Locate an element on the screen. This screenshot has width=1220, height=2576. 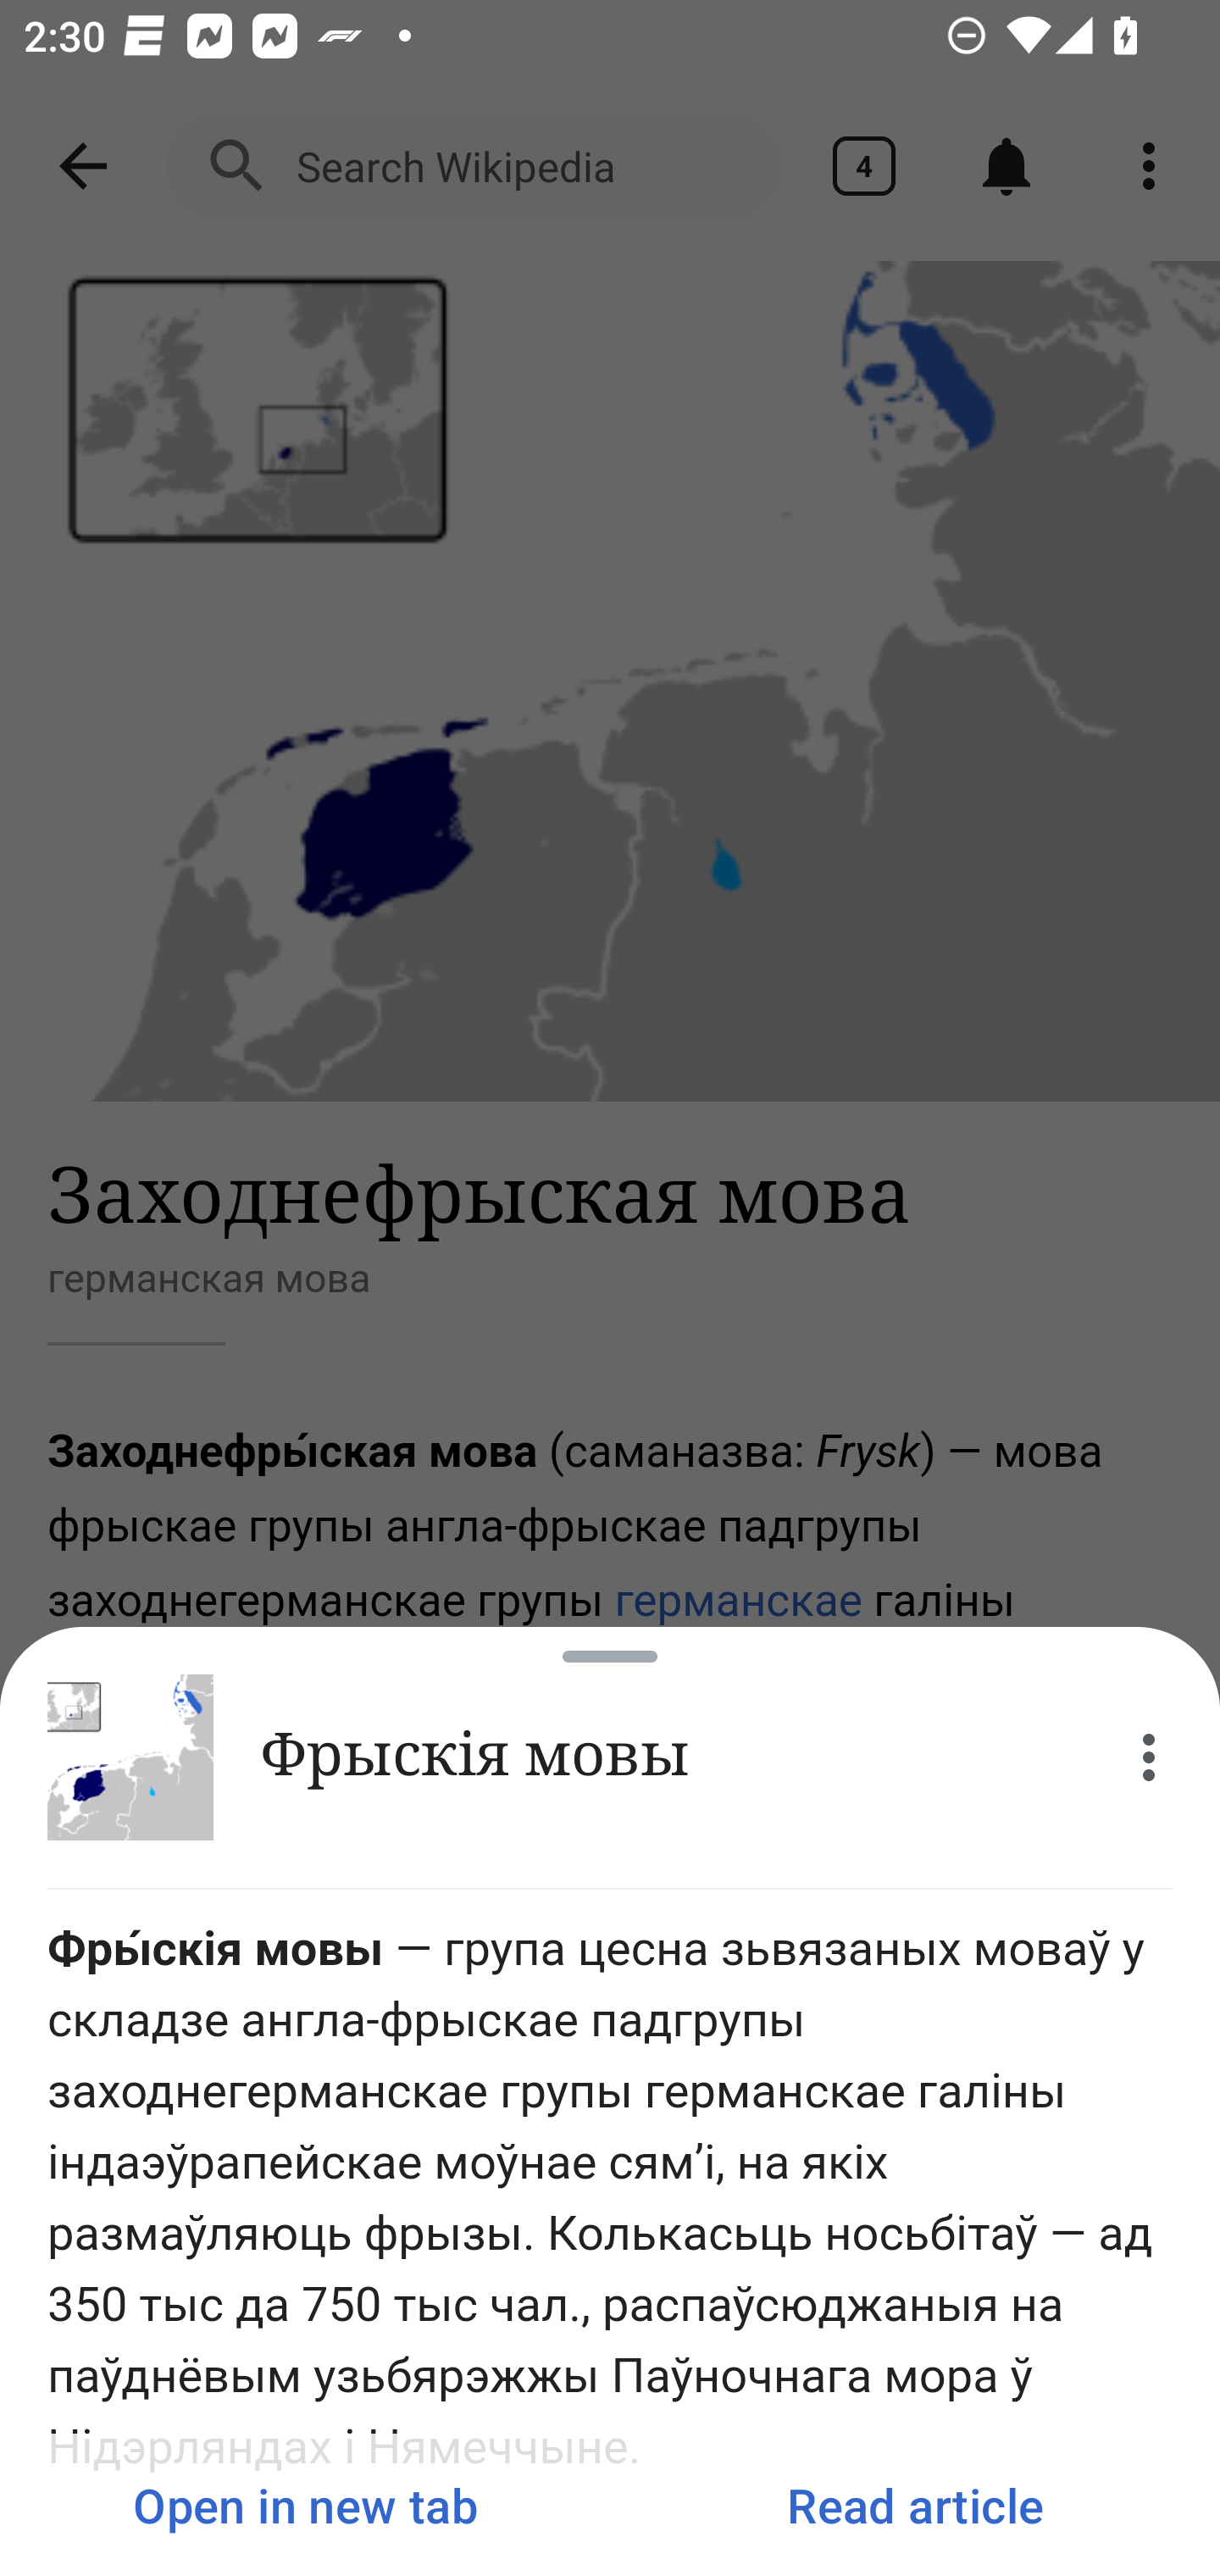
Фрыскія мовы More options is located at coordinates (610, 1757).